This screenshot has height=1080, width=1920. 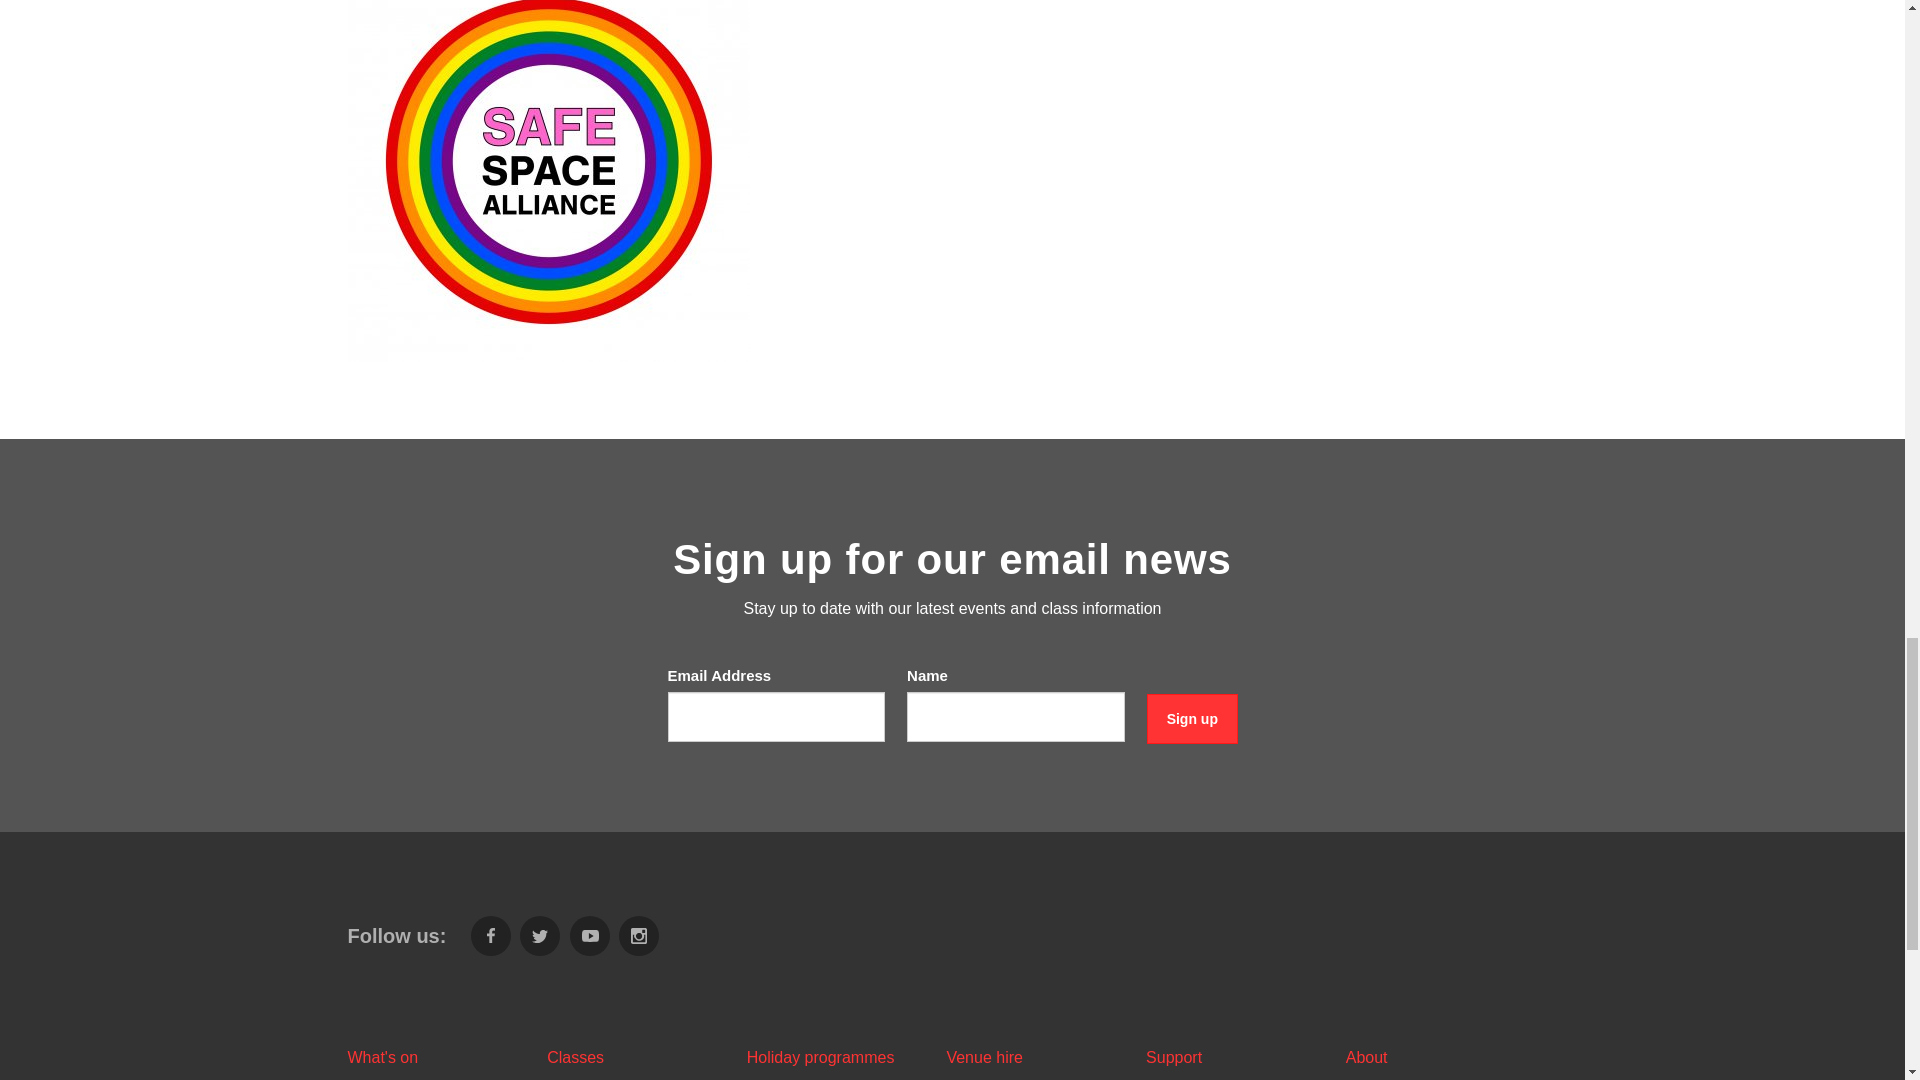 I want to click on Check us out on Instagram, so click(x=638, y=935).